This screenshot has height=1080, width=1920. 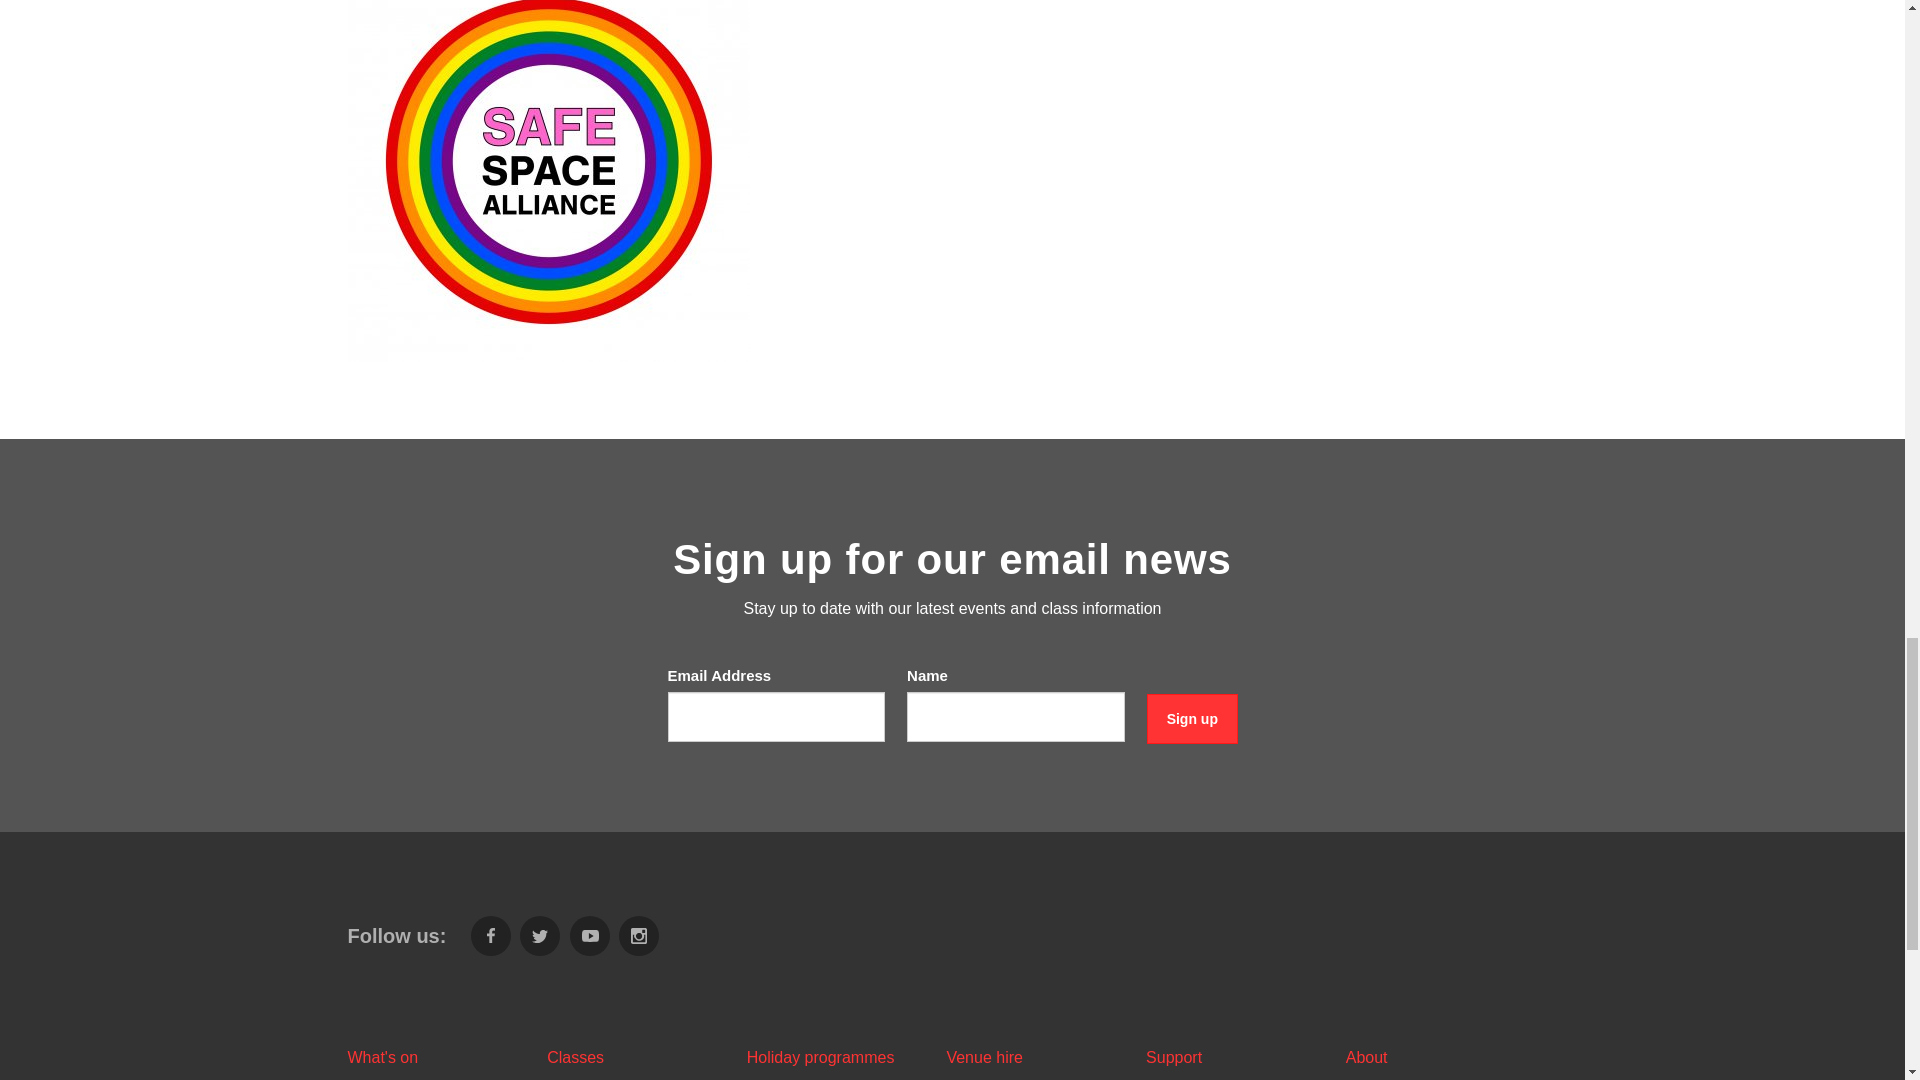 I want to click on Check us out on Instagram, so click(x=638, y=935).